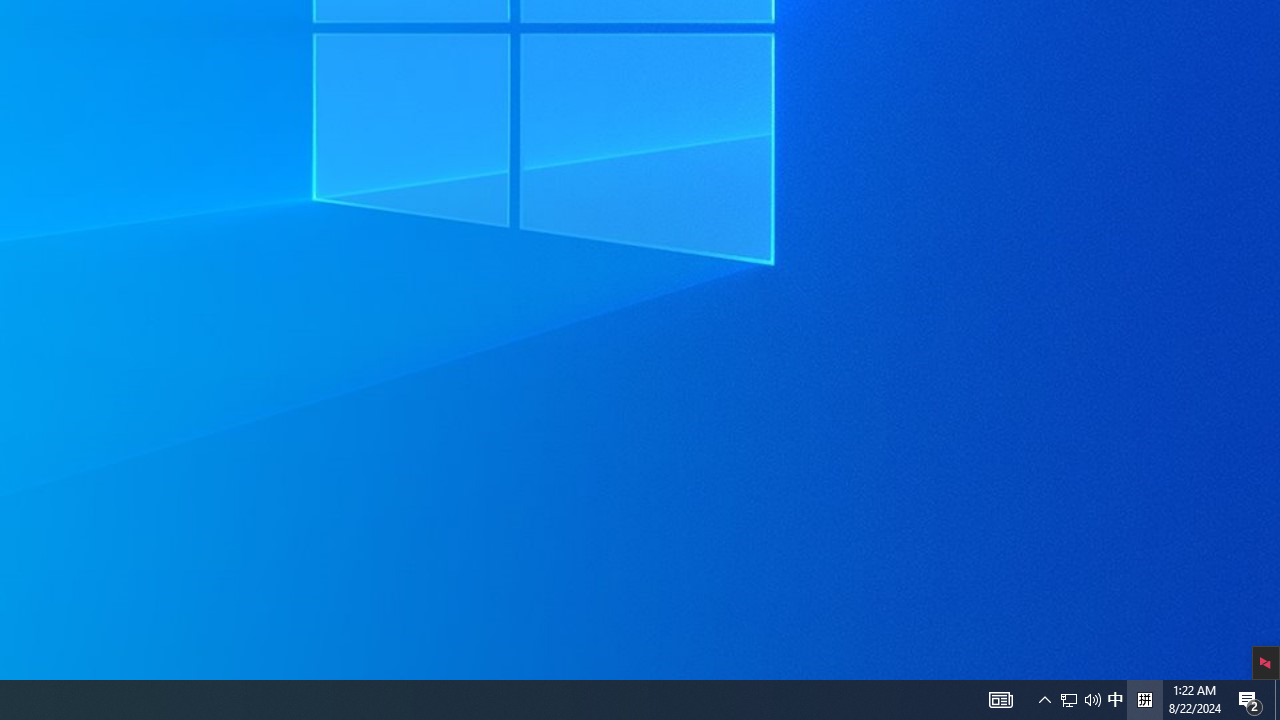 This screenshot has width=1280, height=720. What do you see at coordinates (1092, 700) in the screenshot?
I see `Q2790: 100%` at bounding box center [1092, 700].